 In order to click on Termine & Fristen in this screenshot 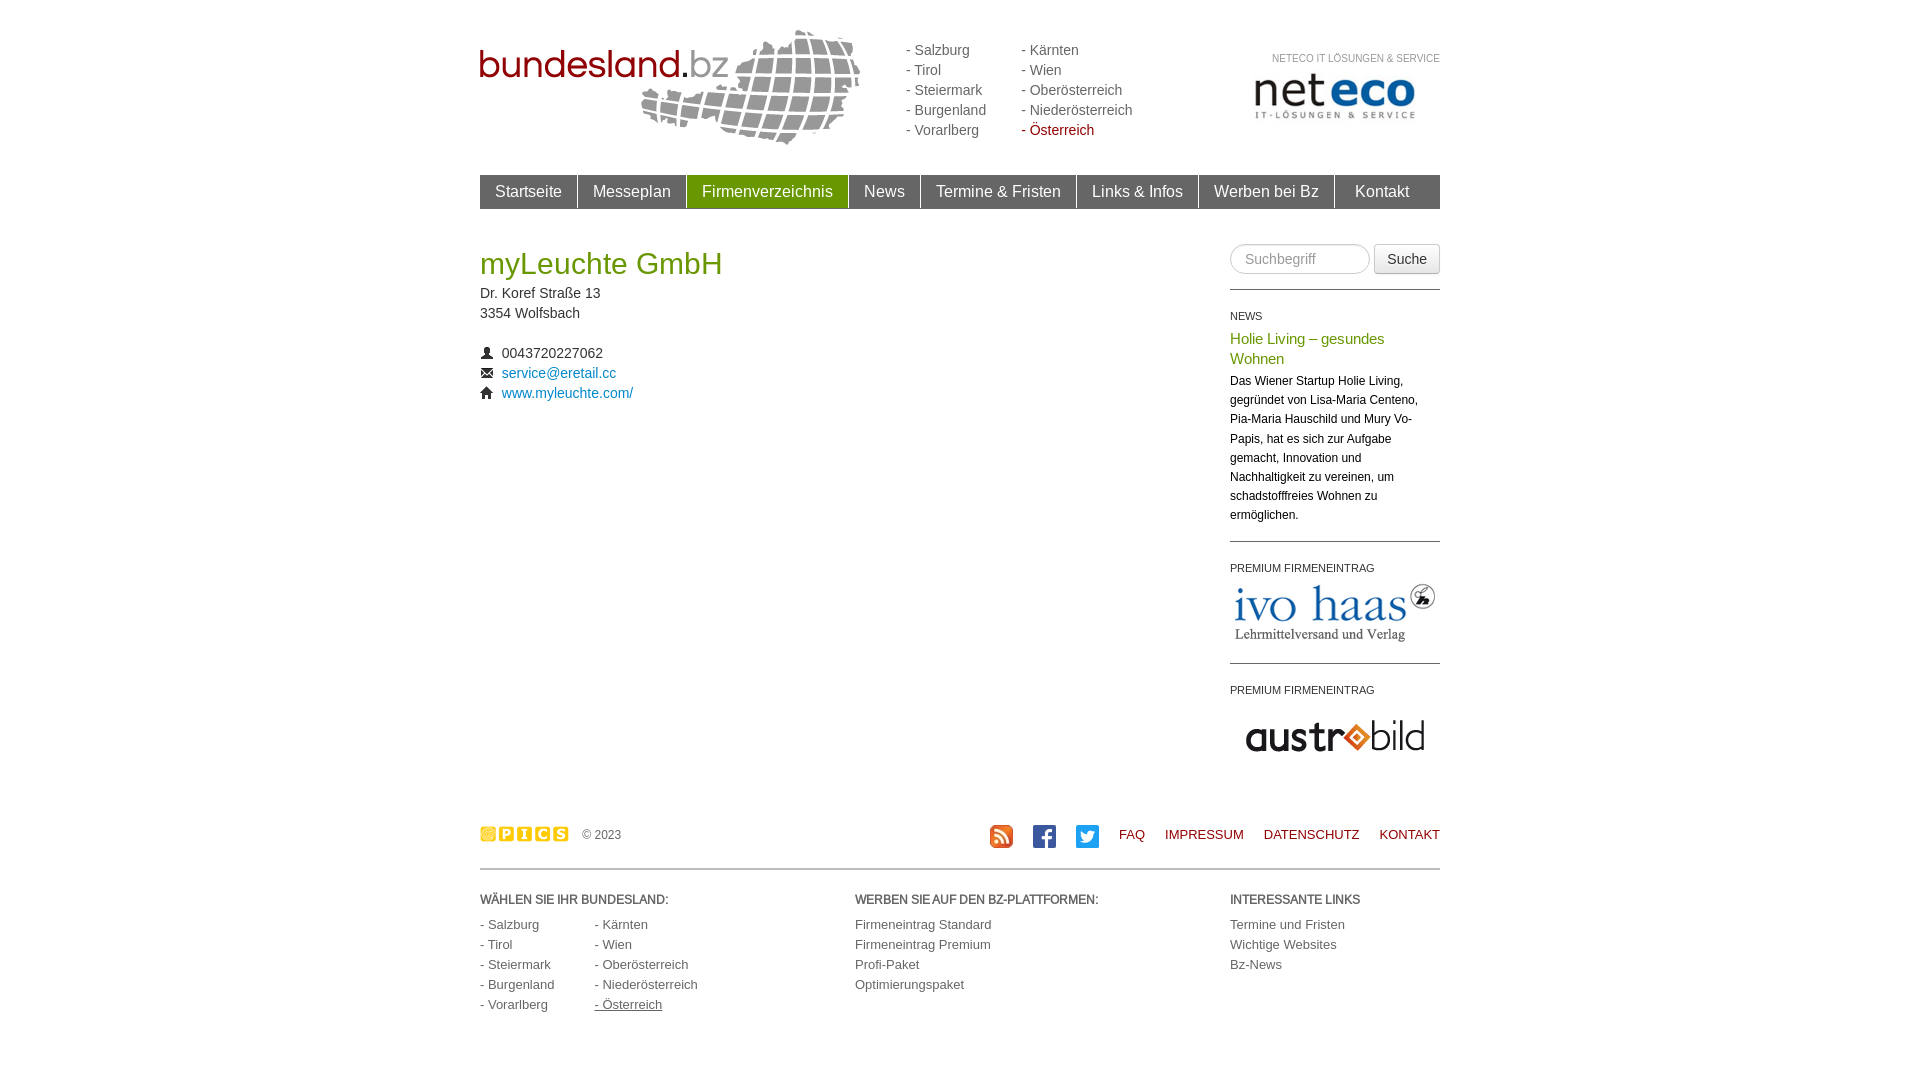, I will do `click(999, 192)`.